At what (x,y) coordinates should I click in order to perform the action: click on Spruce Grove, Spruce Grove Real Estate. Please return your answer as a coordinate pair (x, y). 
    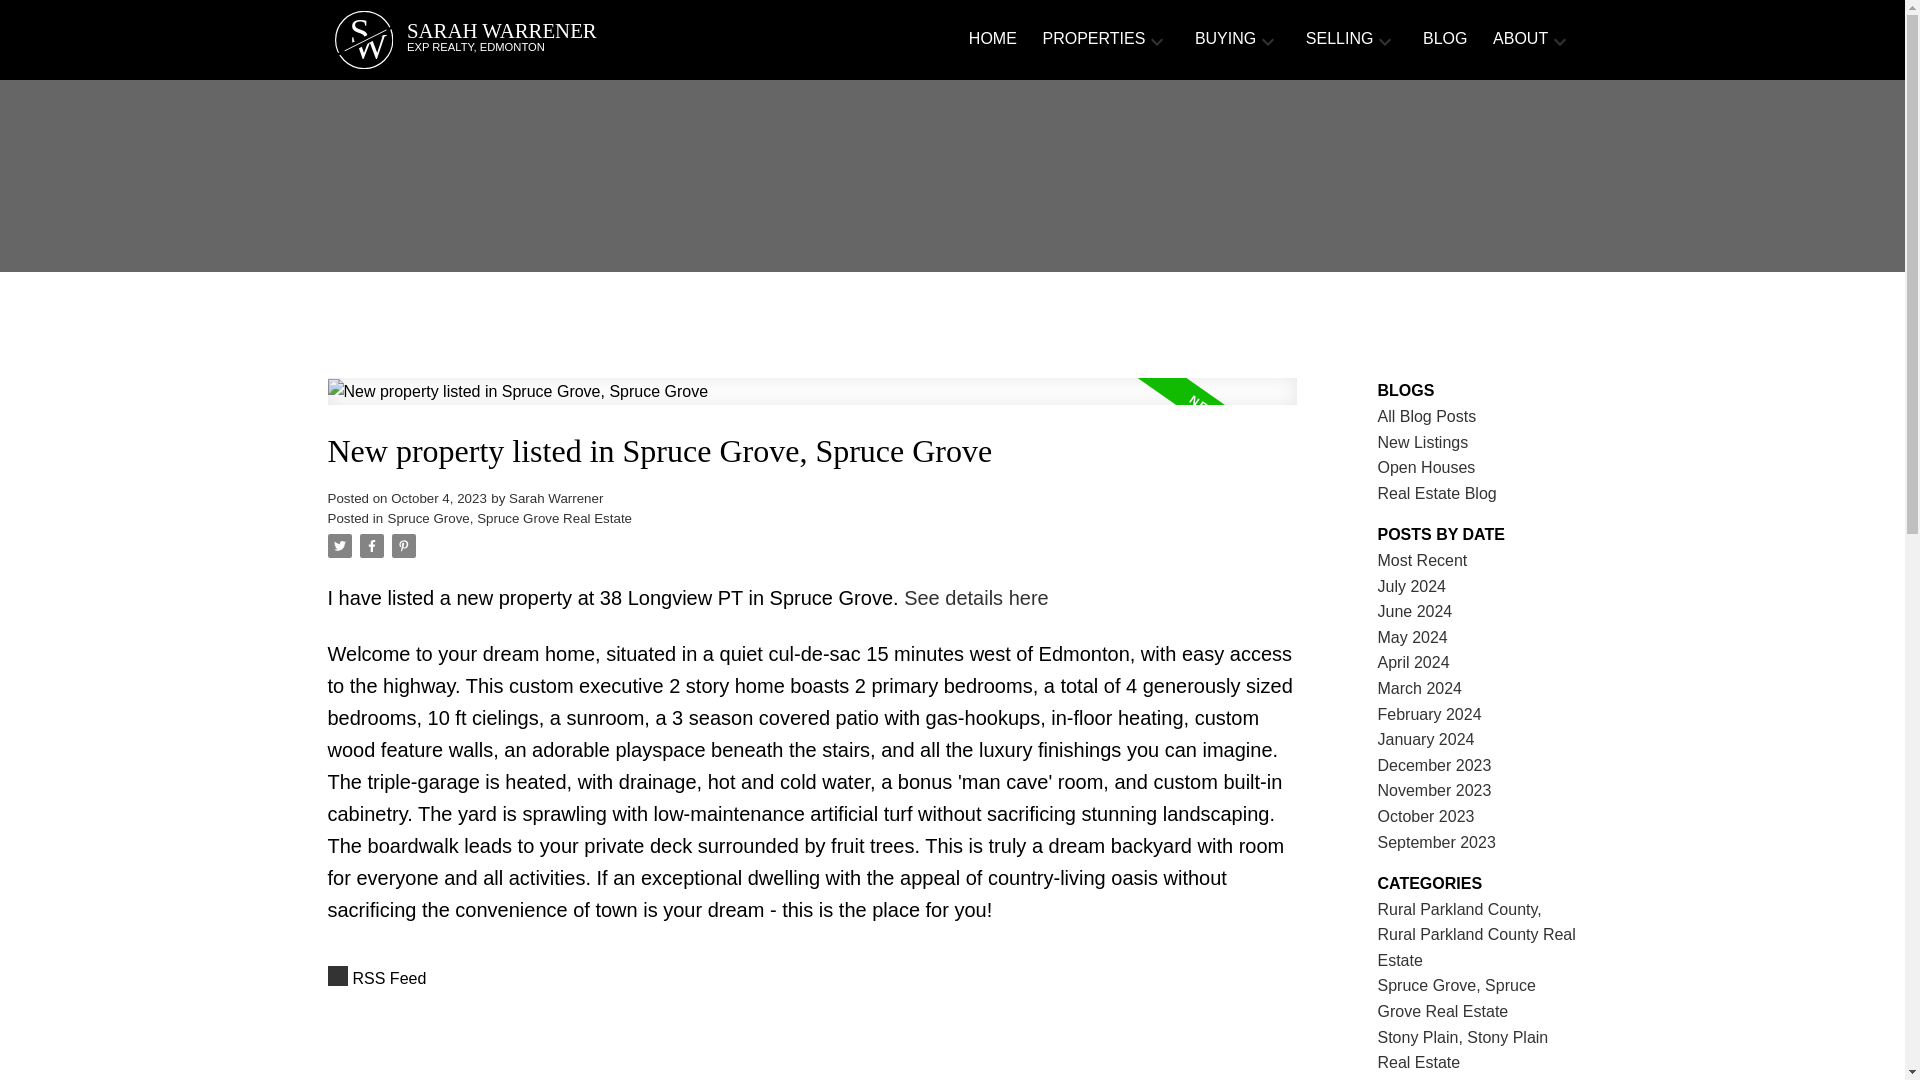
    Looking at the image, I should click on (554, 40).